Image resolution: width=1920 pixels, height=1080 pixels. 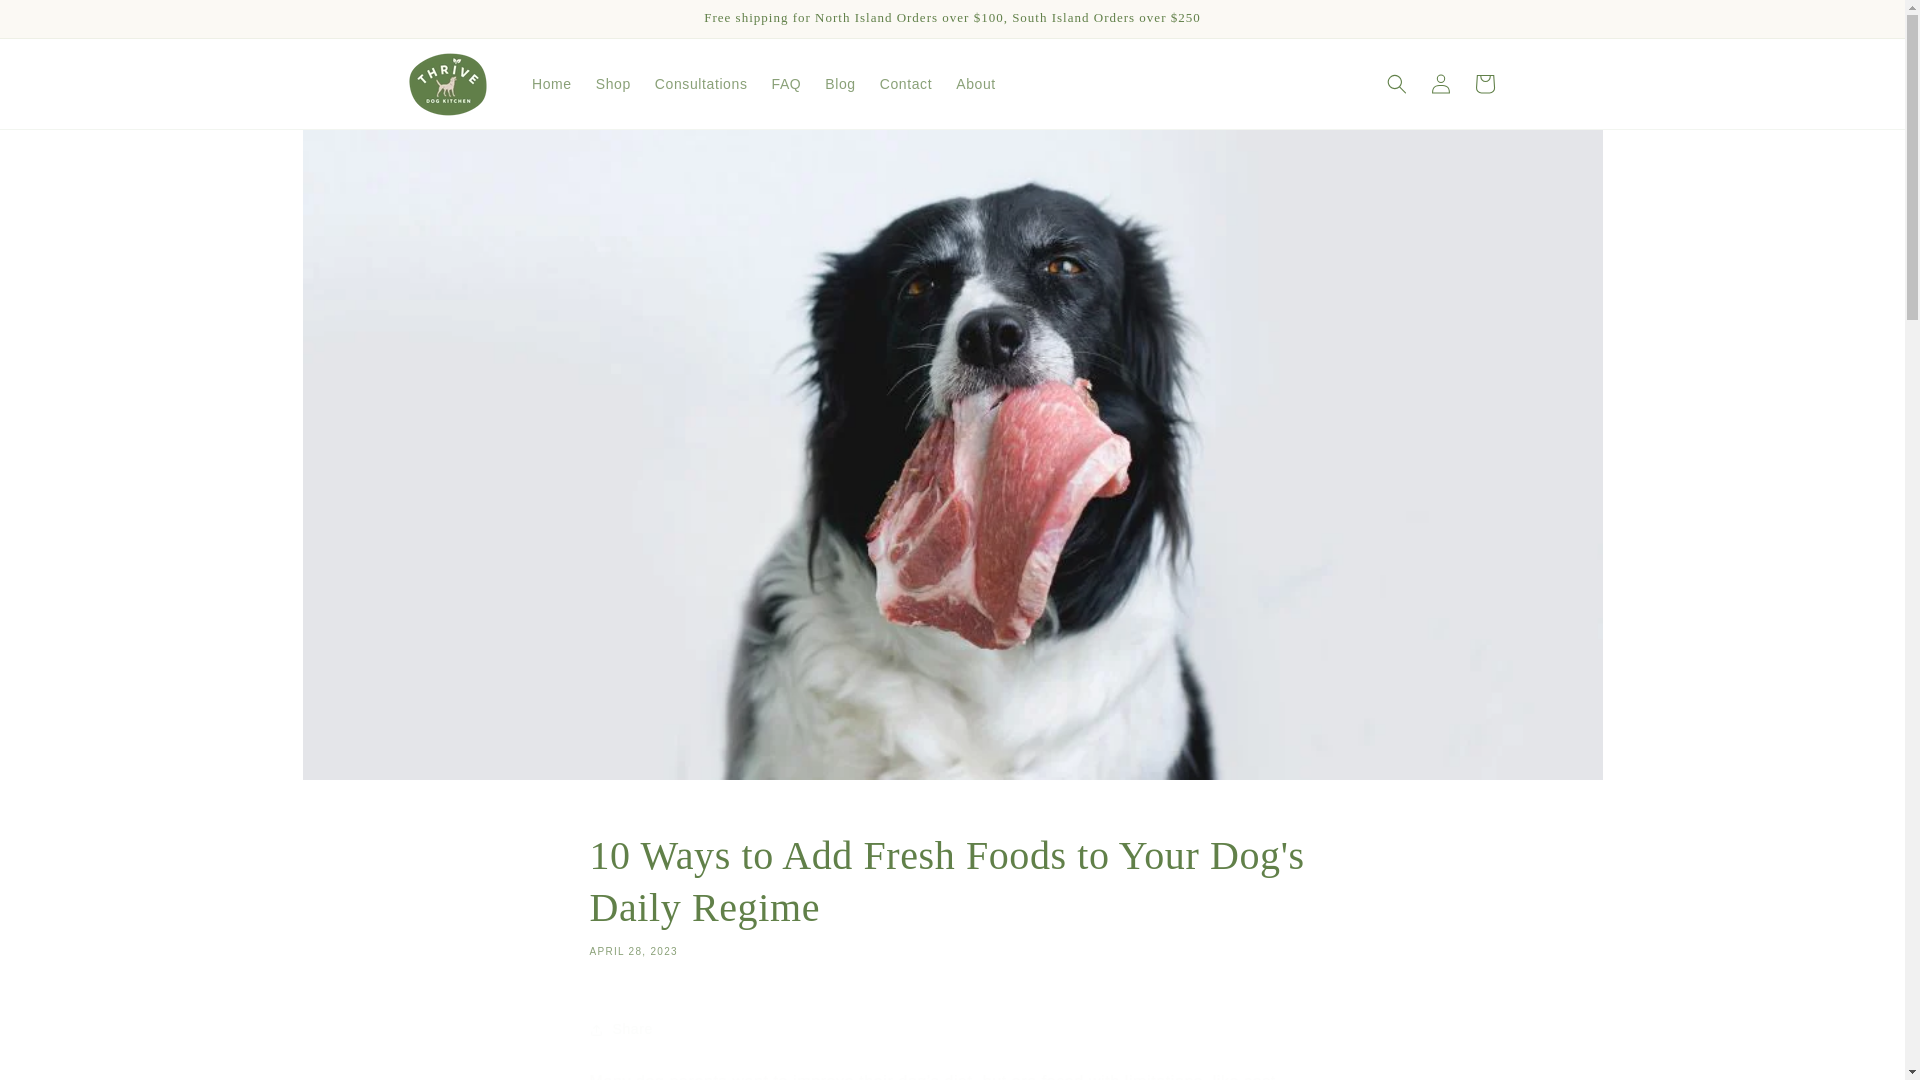 What do you see at coordinates (787, 83) in the screenshot?
I see `FAQ` at bounding box center [787, 83].